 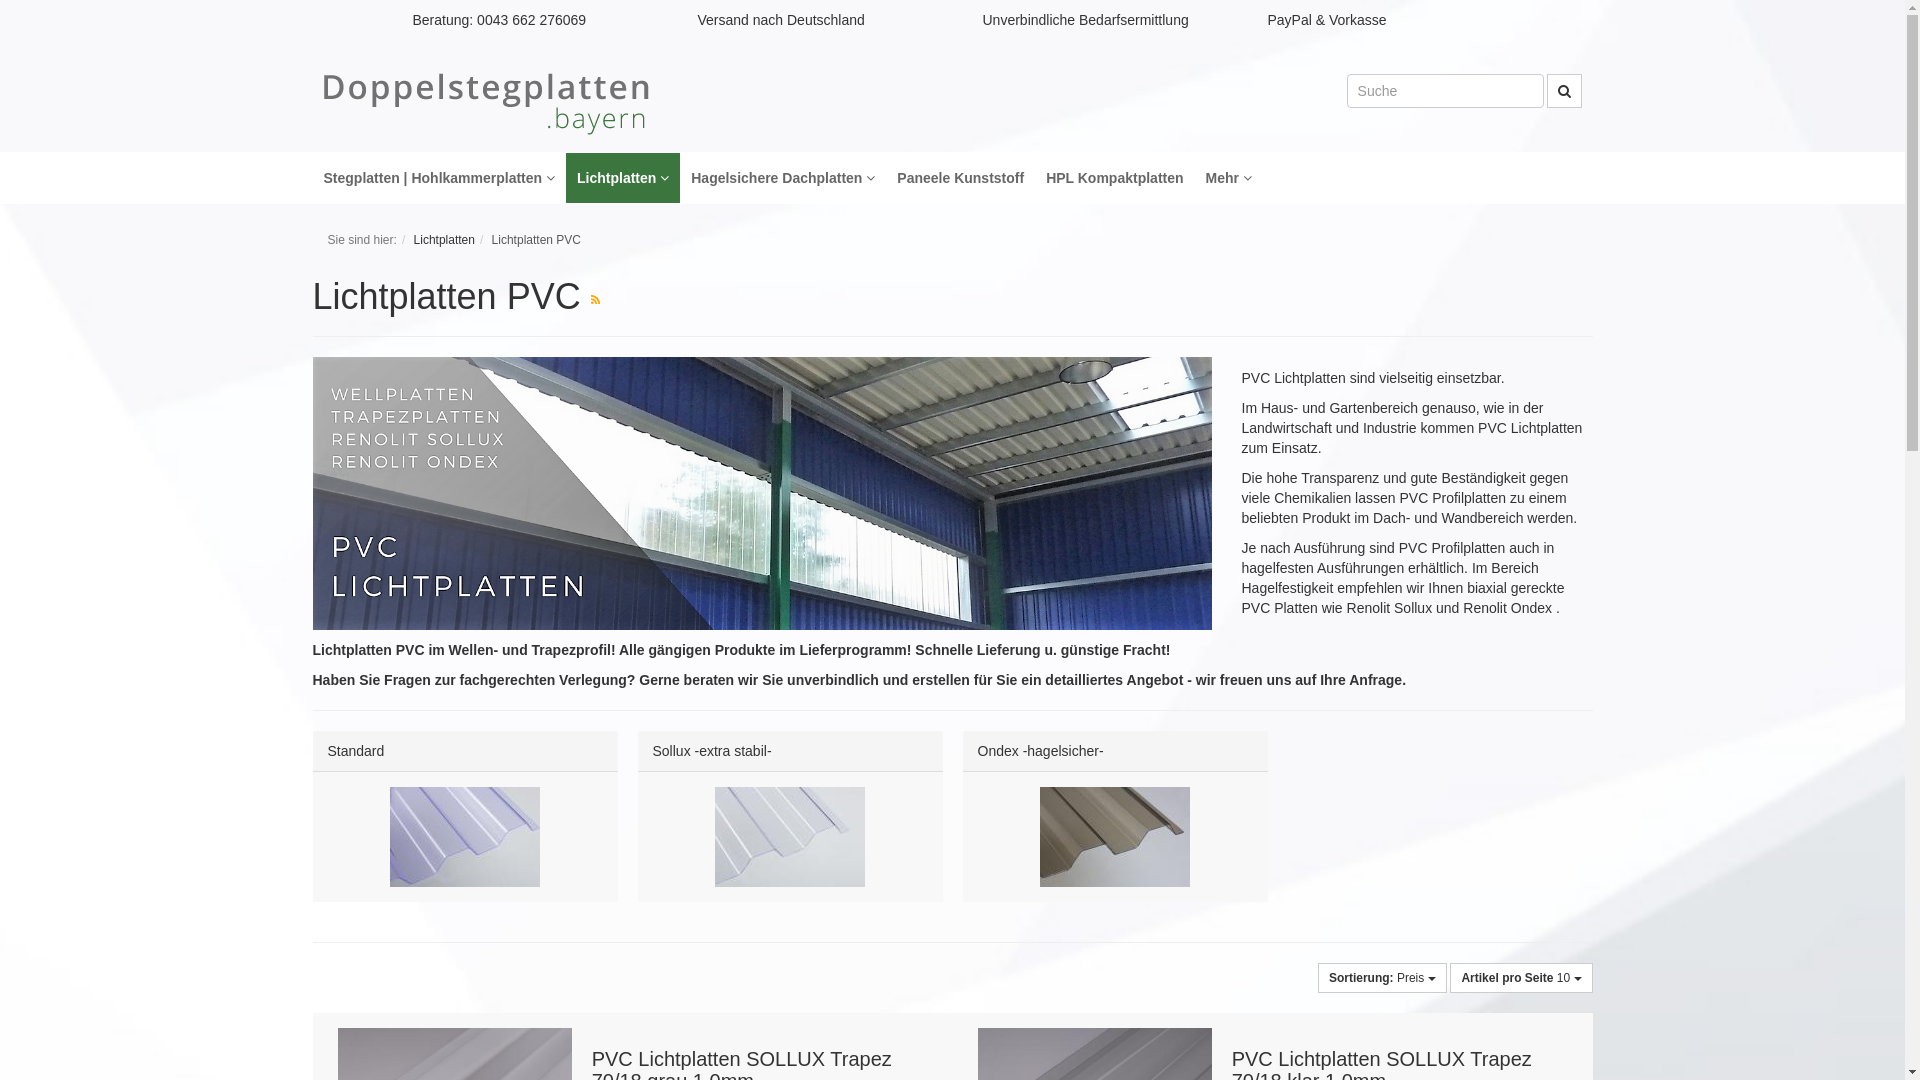 What do you see at coordinates (487, 106) in the screenshot?
I see `Doppelstegplatten.bayern` at bounding box center [487, 106].